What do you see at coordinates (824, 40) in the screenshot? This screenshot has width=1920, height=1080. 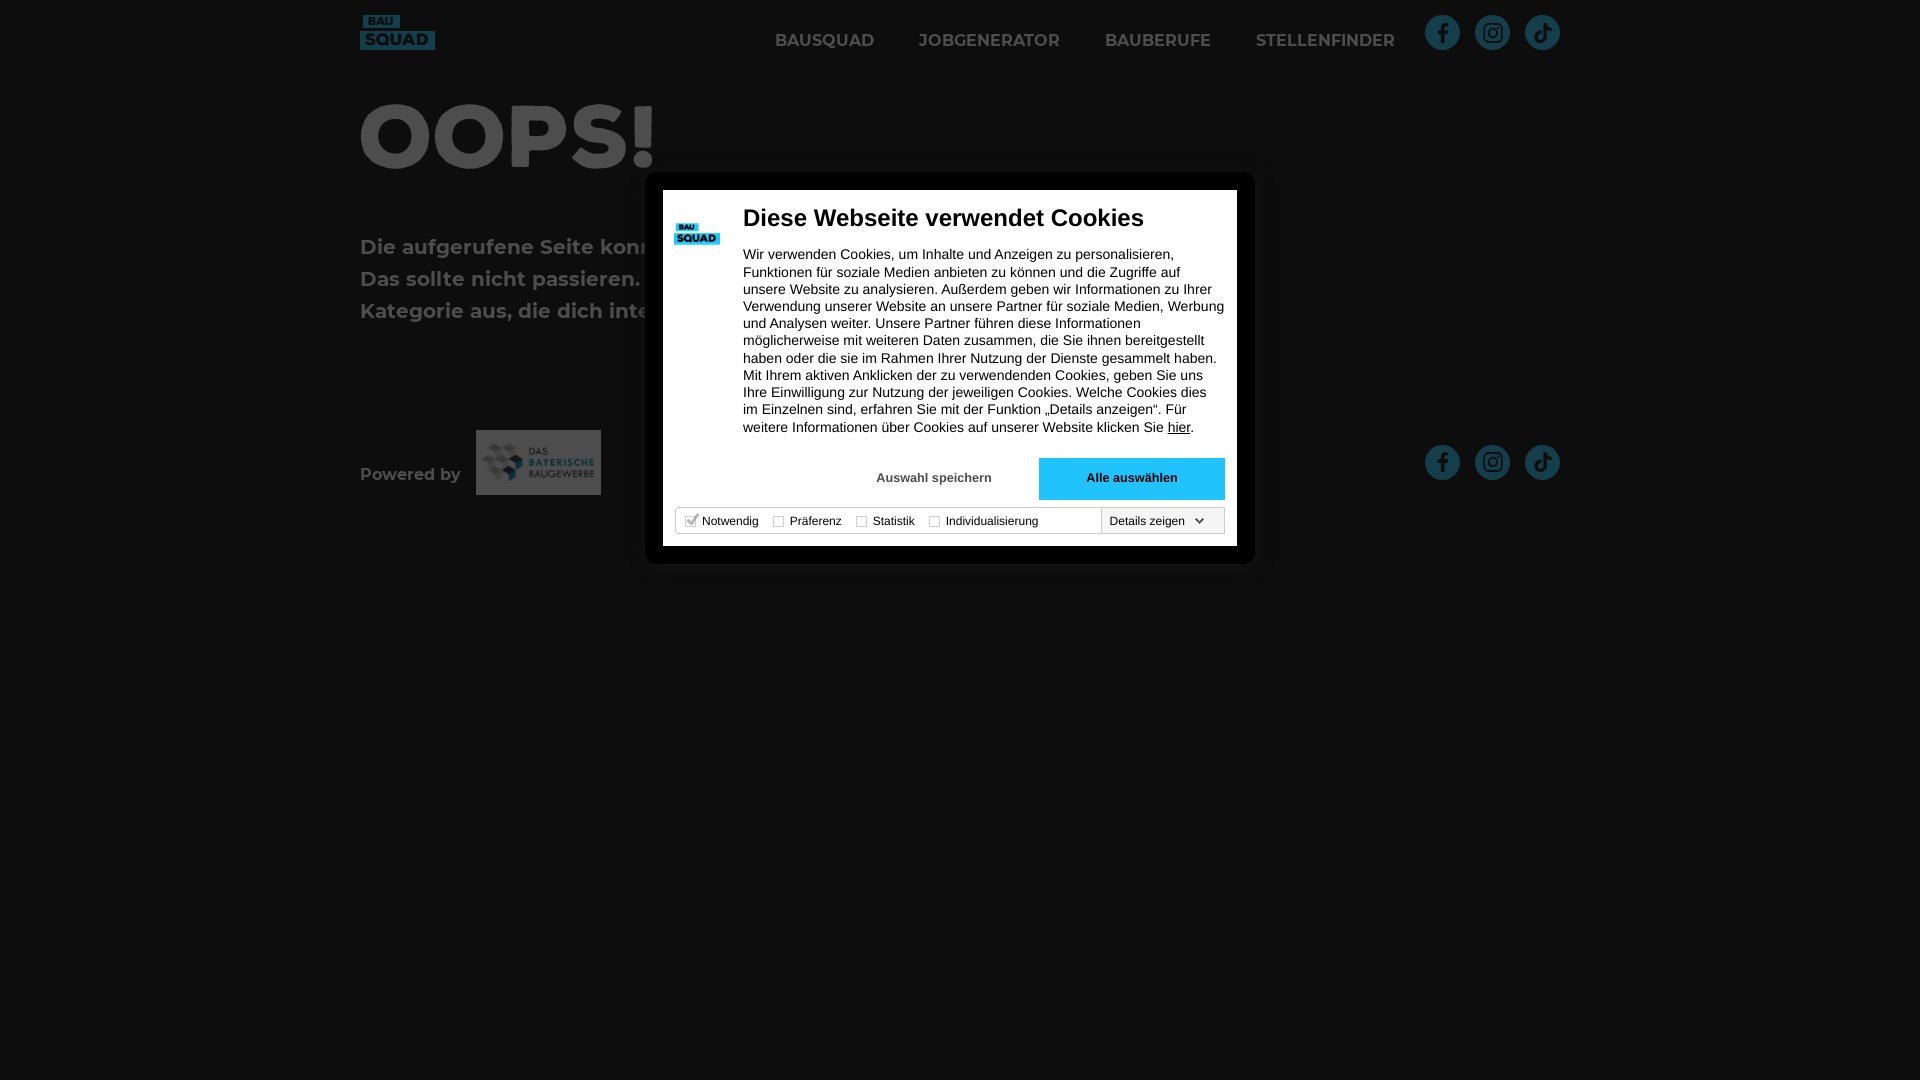 I see `BAUSQUAD` at bounding box center [824, 40].